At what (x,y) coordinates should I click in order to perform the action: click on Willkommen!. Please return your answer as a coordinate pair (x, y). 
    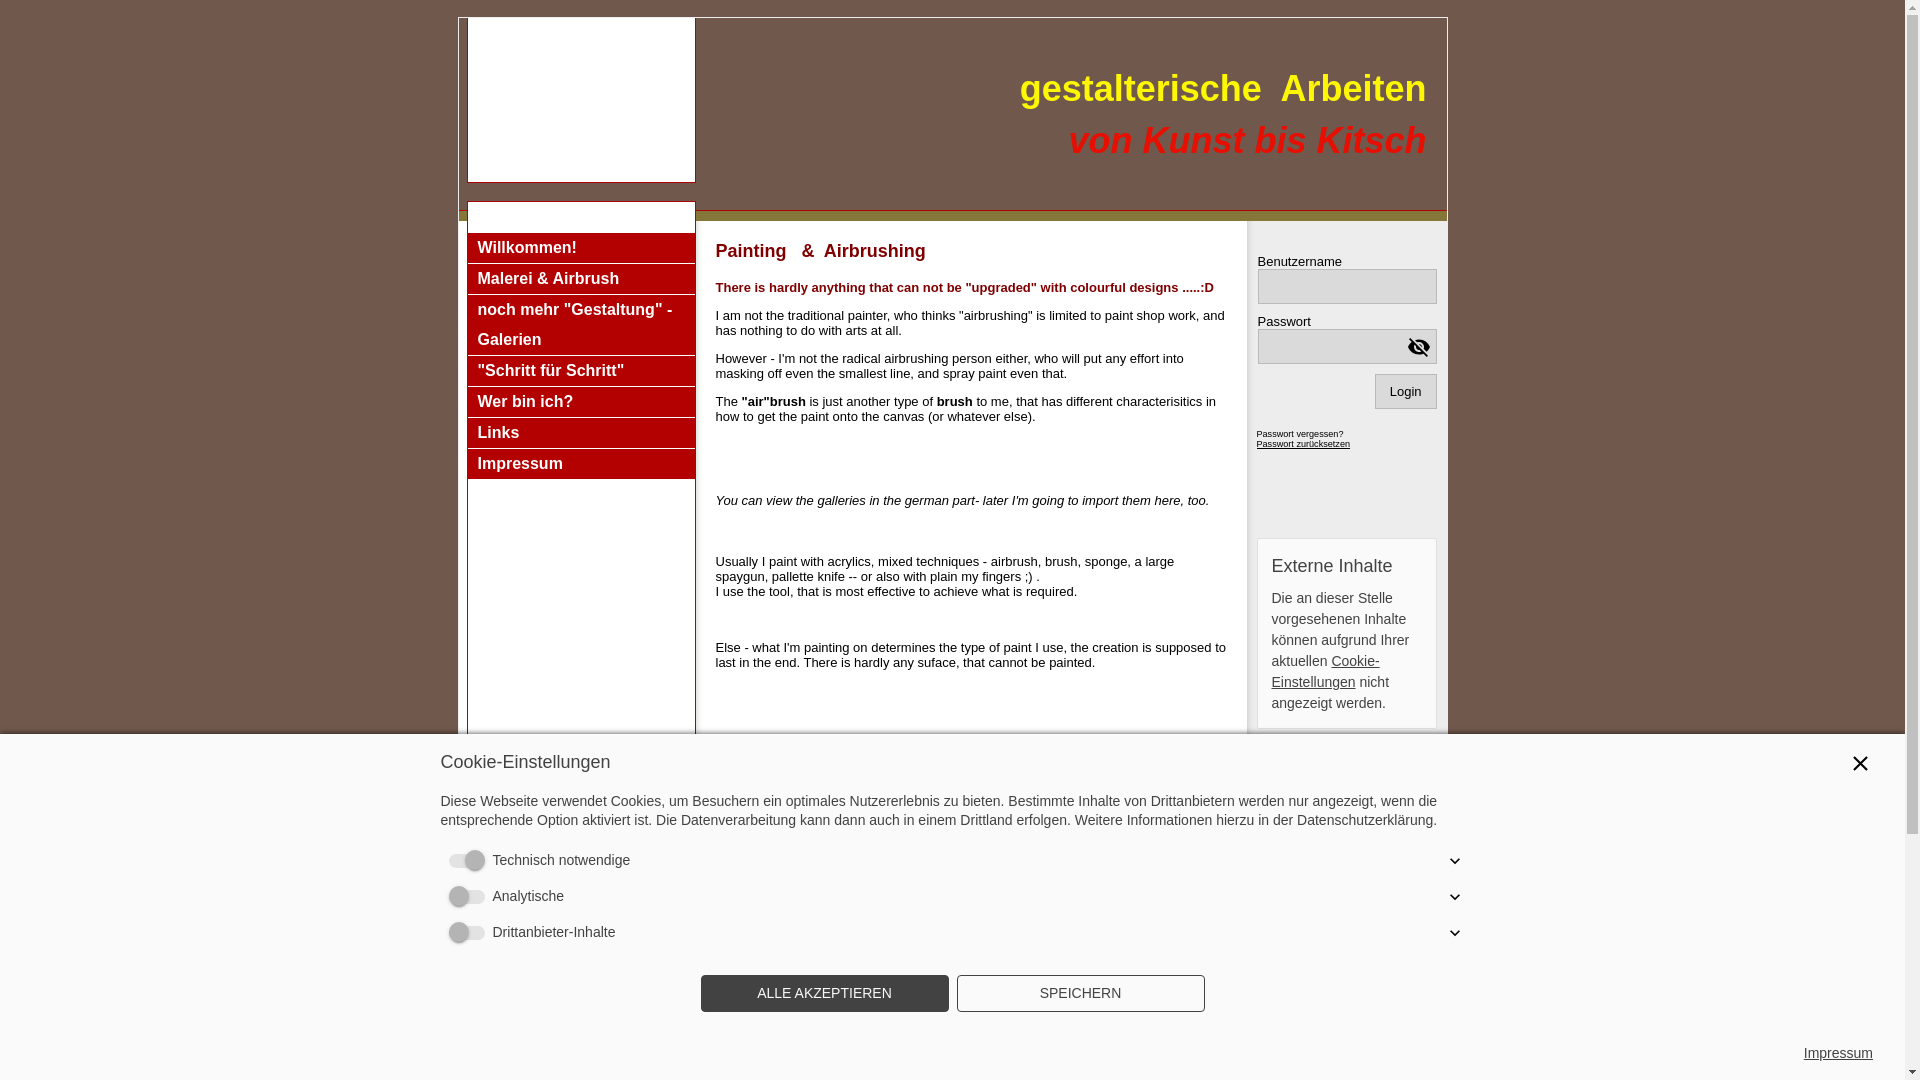
    Looking at the image, I should click on (582, 248).